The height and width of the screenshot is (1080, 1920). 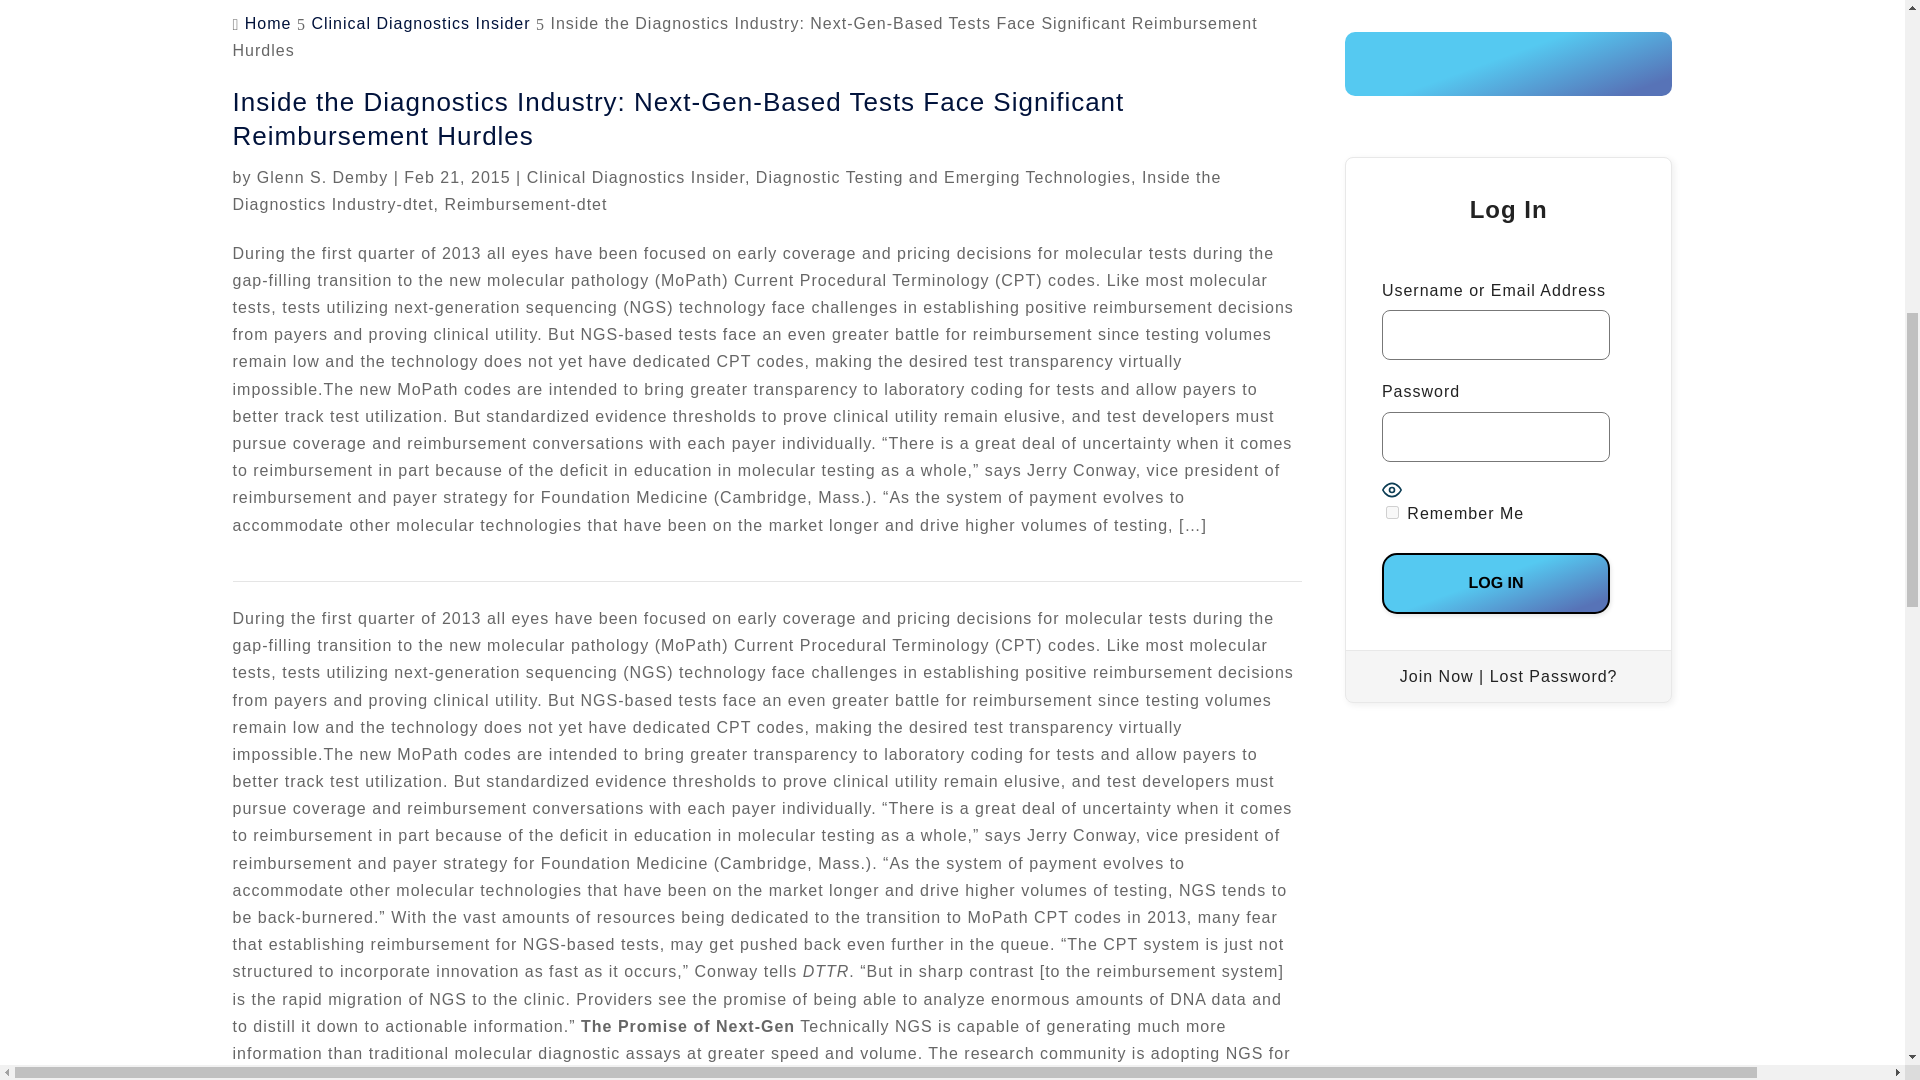 I want to click on Log In, so click(x=1496, y=583).